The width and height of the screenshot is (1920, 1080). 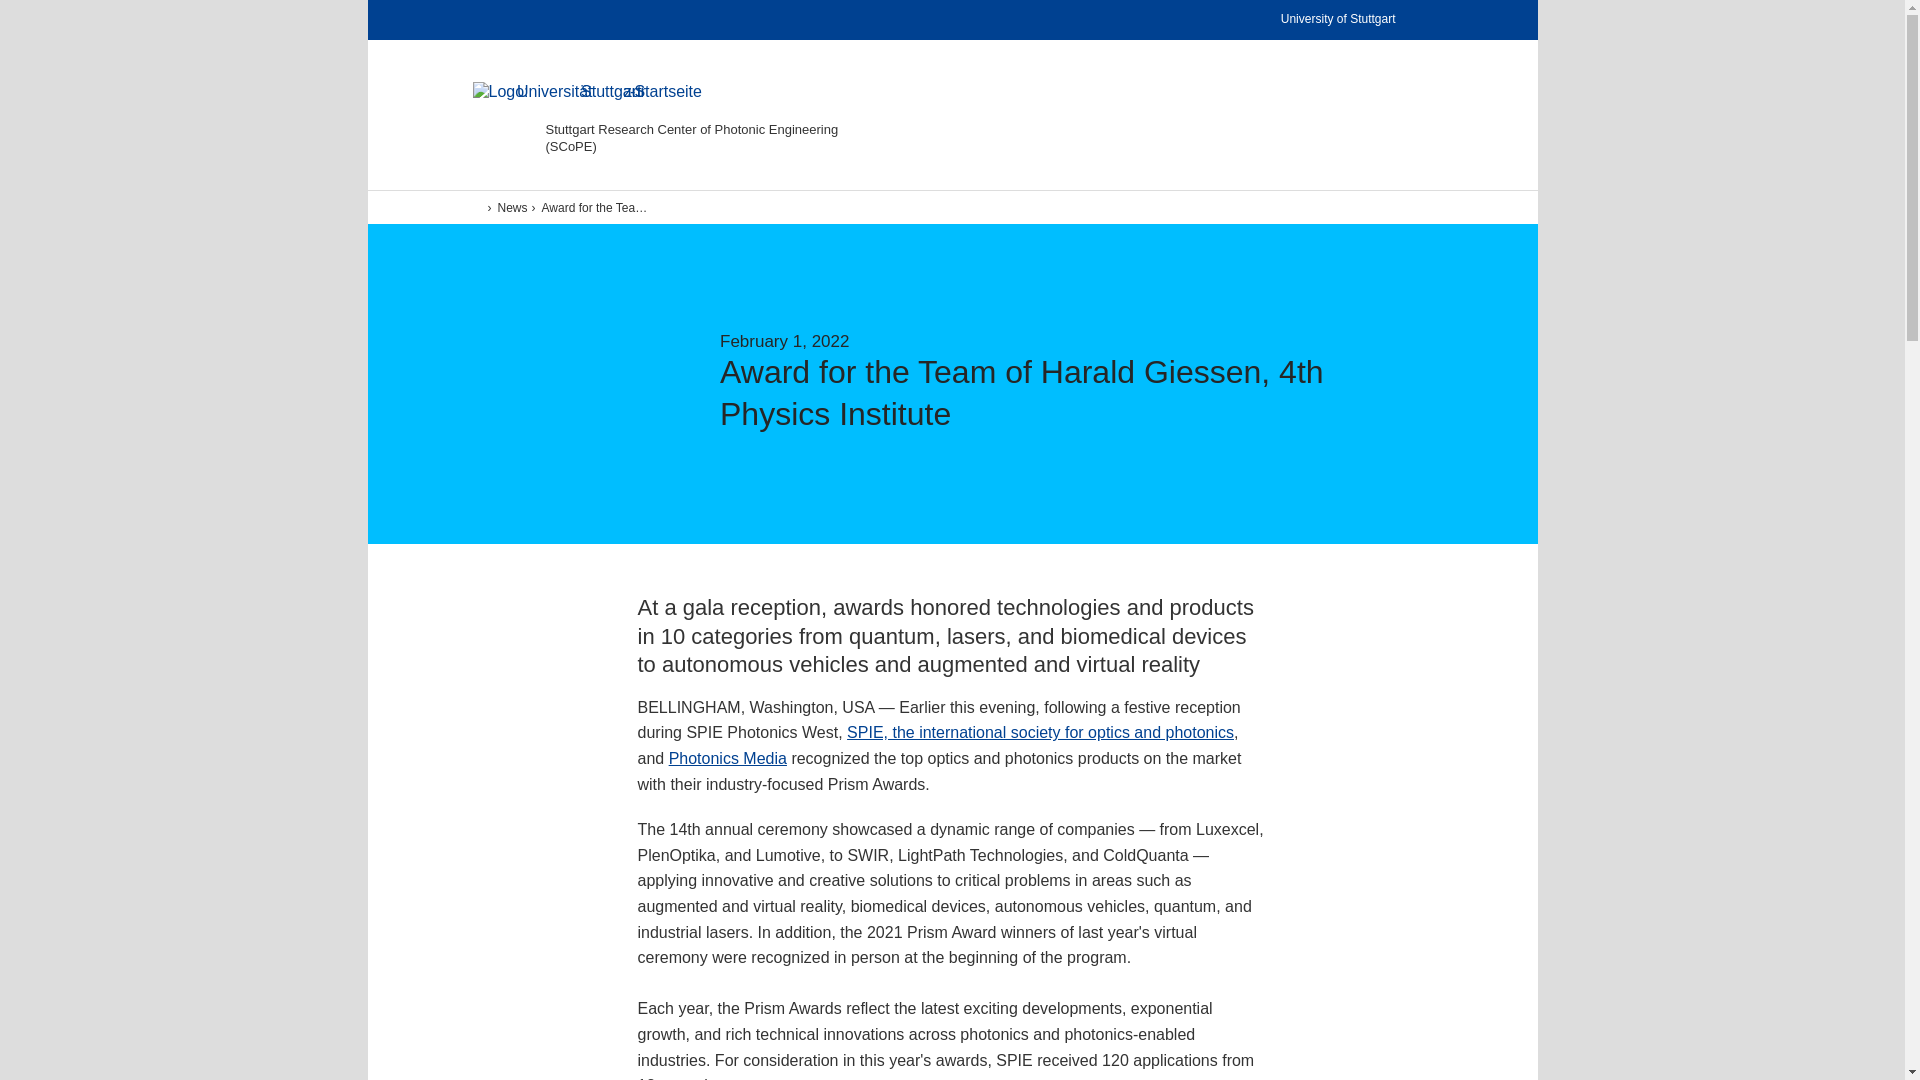 I want to click on University of Stuttgart, so click(x=1353, y=20).